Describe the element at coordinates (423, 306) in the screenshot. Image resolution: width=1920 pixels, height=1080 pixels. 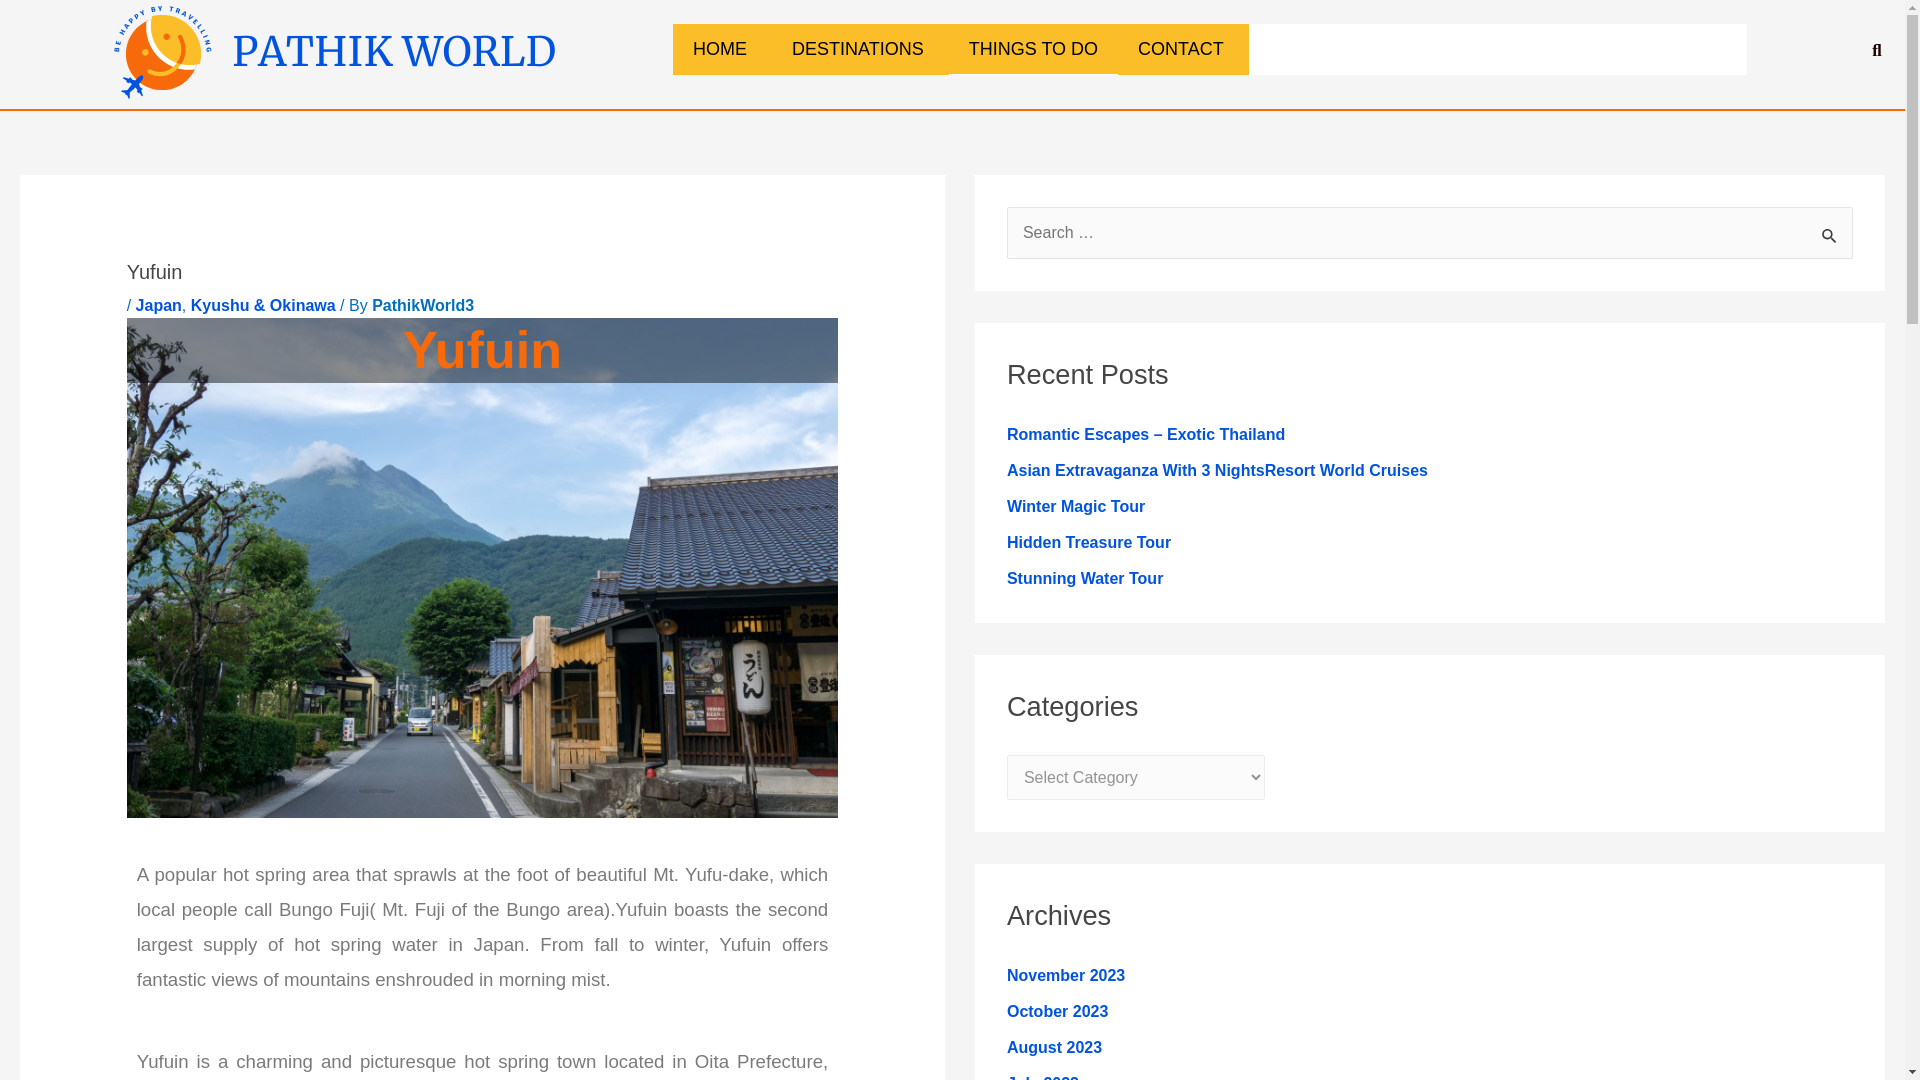
I see `View all posts by PathikWorld3` at that location.